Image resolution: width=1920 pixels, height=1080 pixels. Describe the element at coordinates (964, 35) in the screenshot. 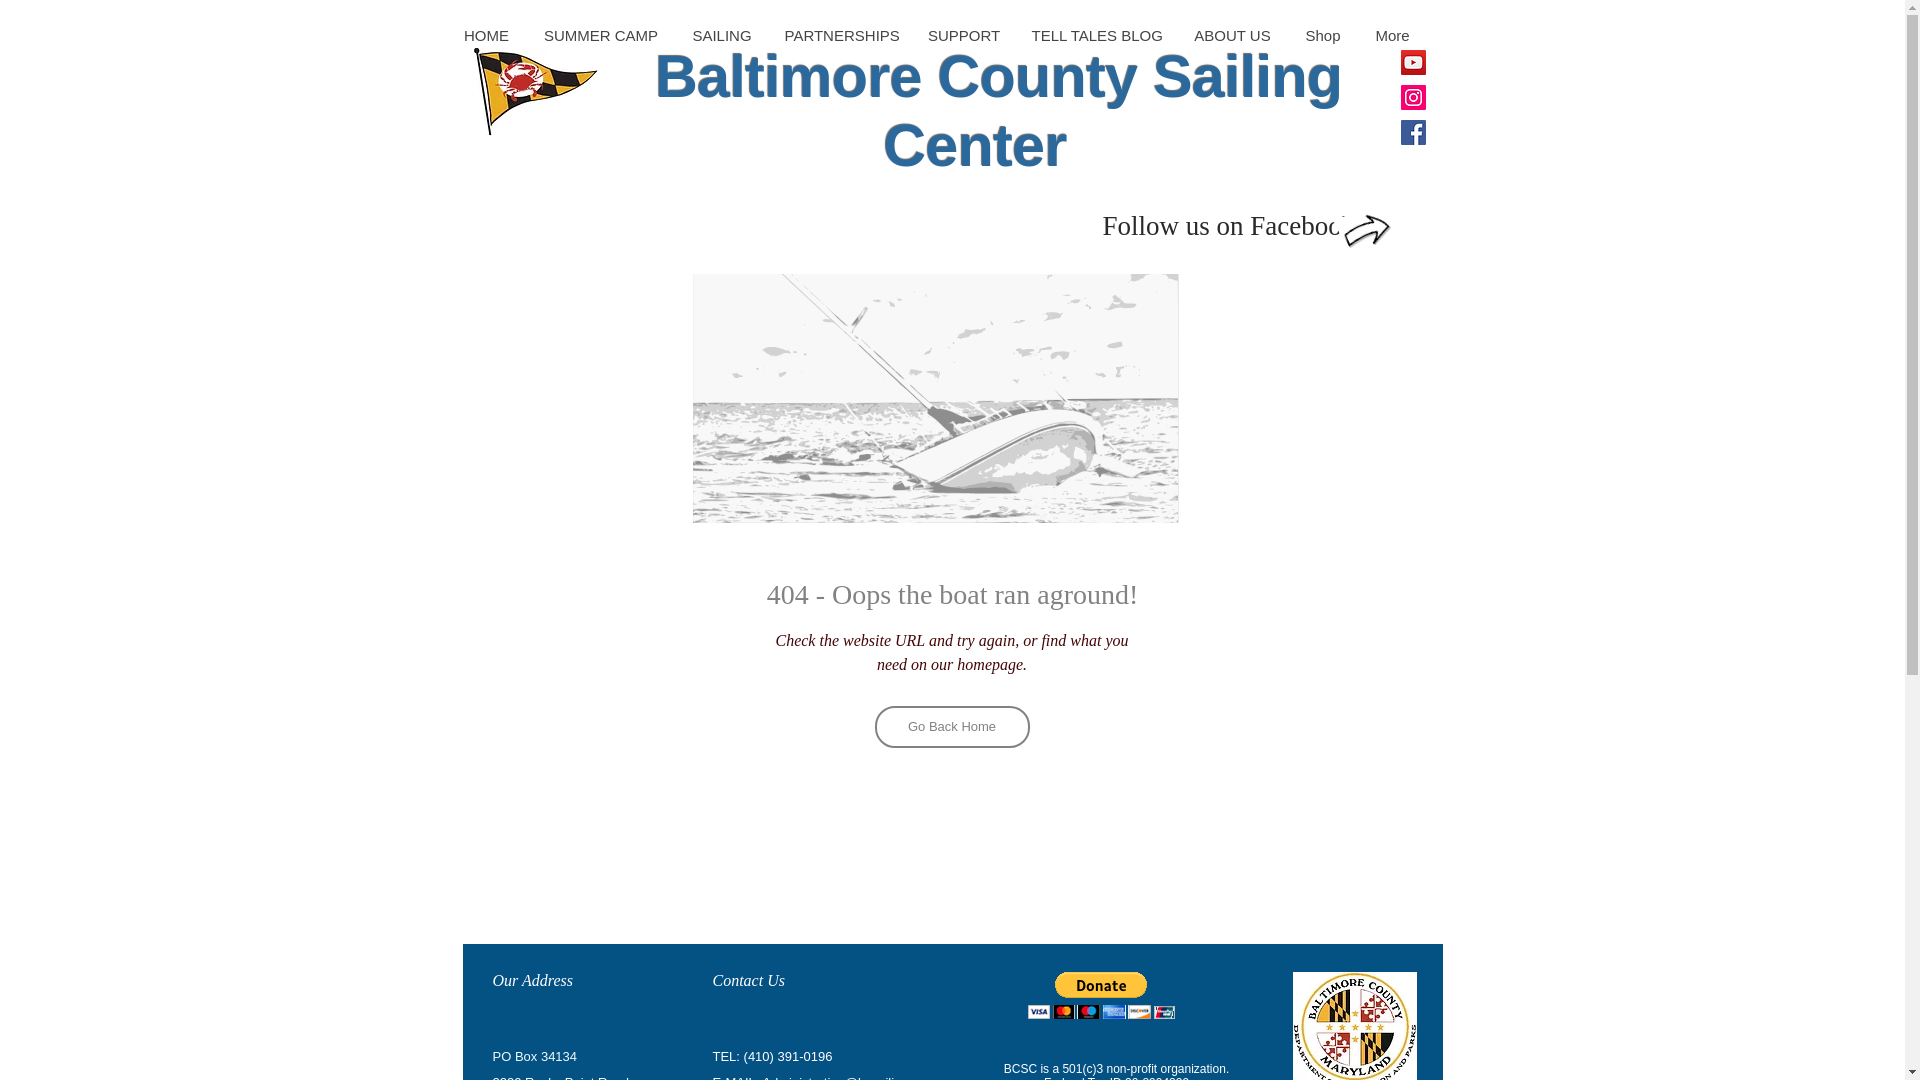

I see `SUPPORT` at that location.